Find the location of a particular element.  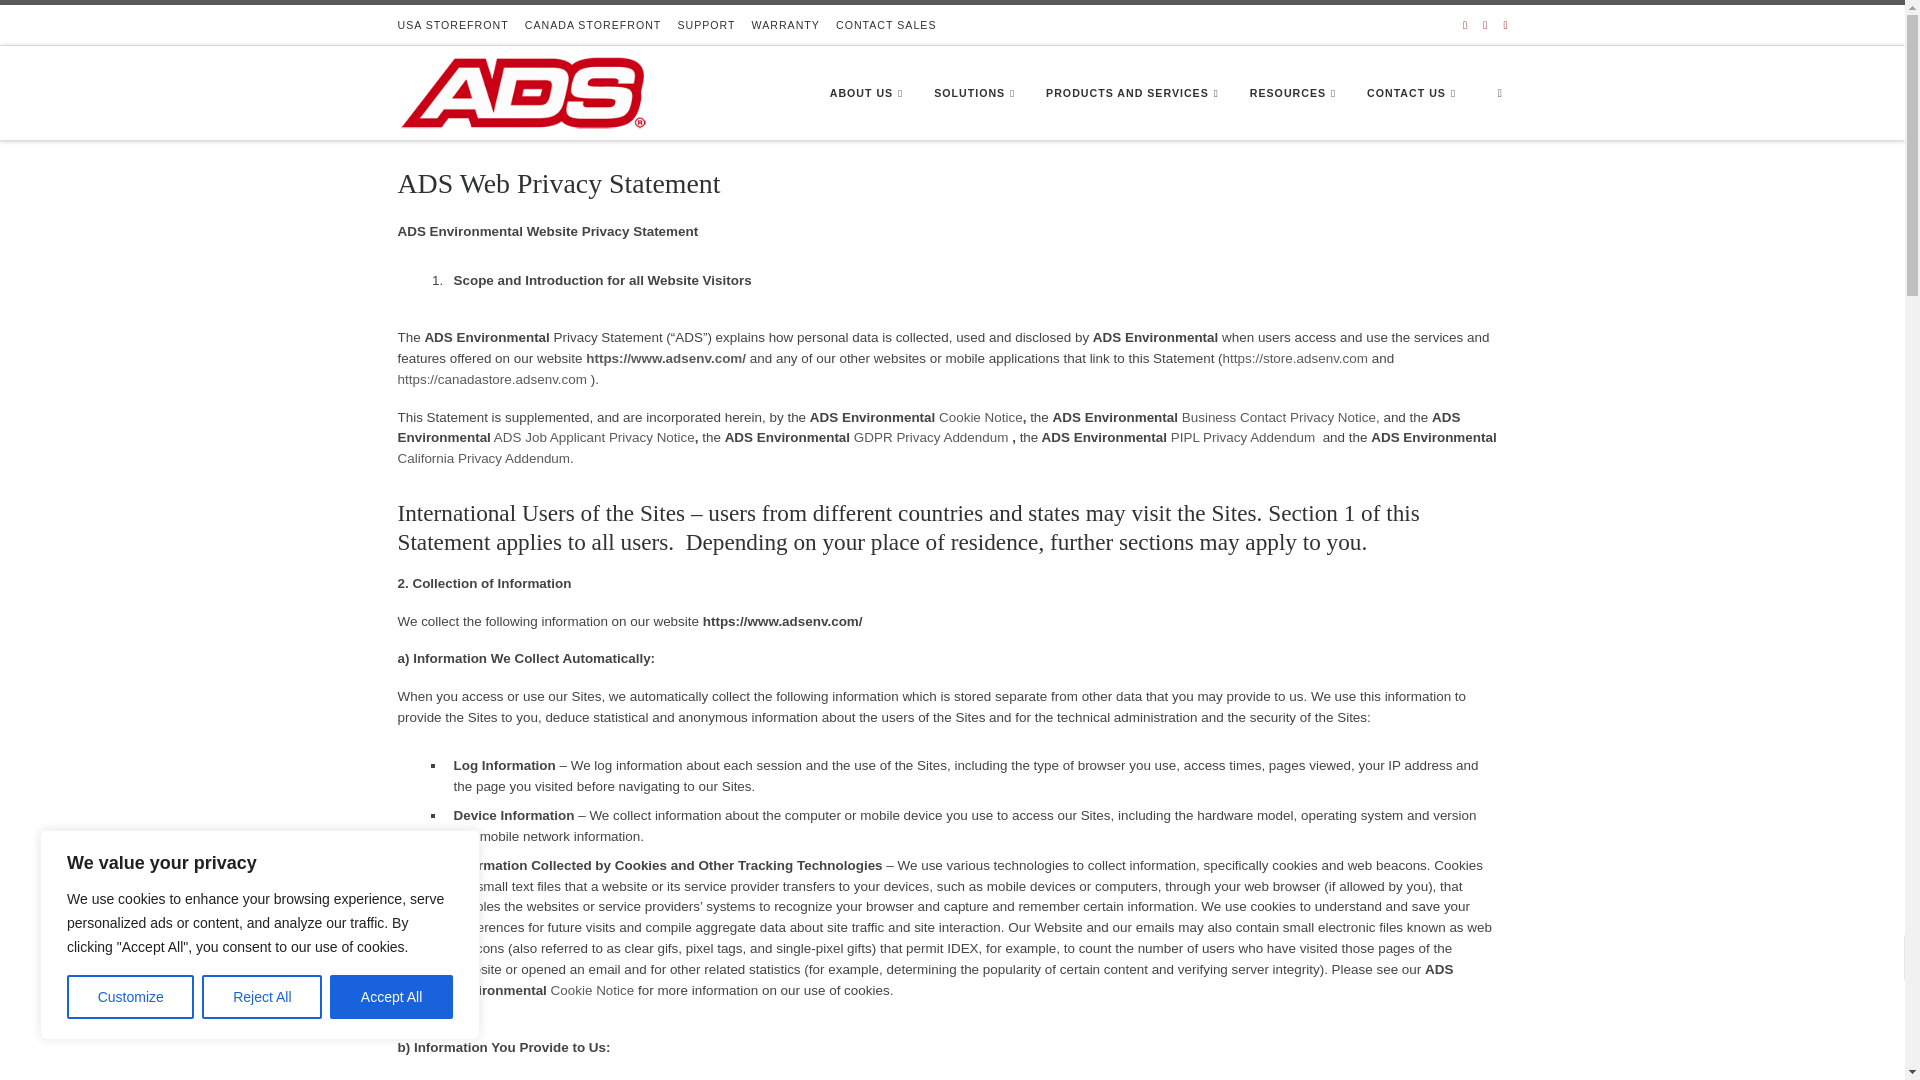

ABOUT US is located at coordinates (869, 92).